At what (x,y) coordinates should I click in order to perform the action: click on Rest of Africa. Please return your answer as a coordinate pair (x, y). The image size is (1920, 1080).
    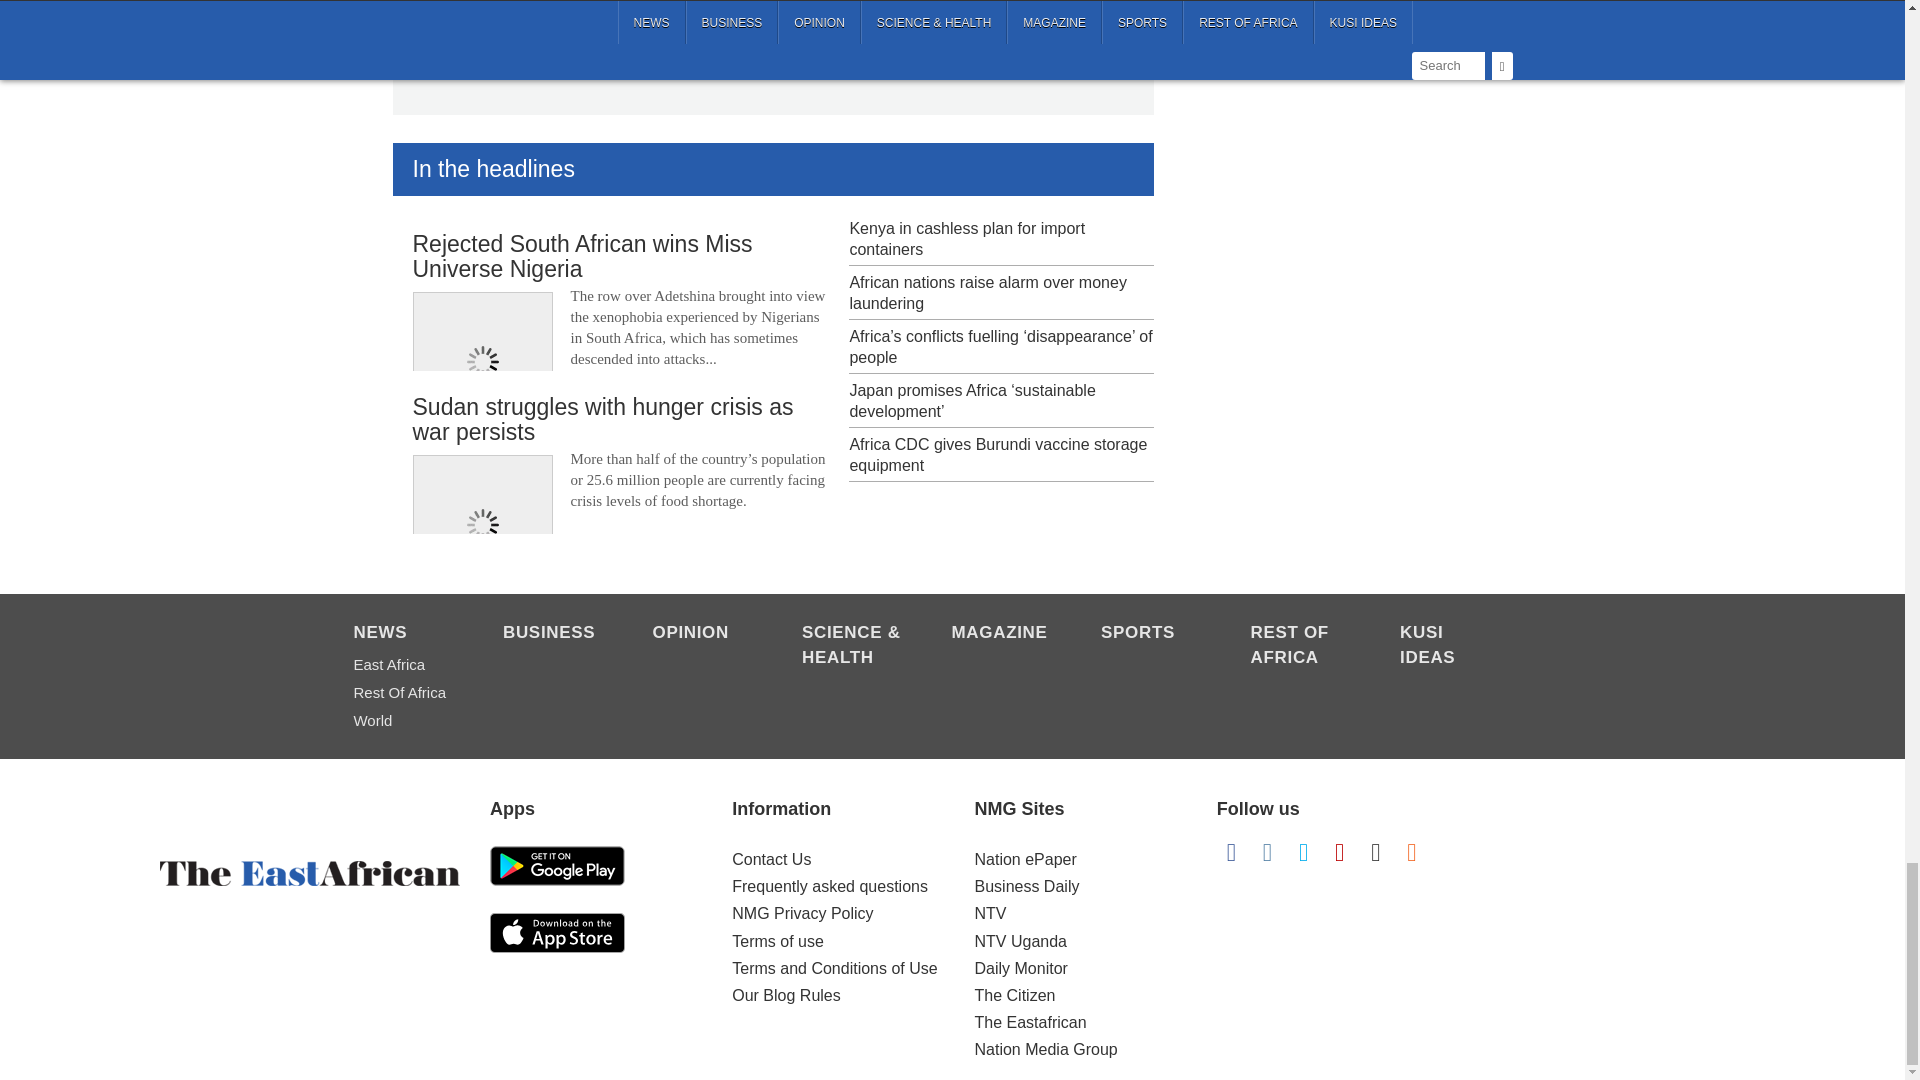
    Looking at the image, I should click on (404, 693).